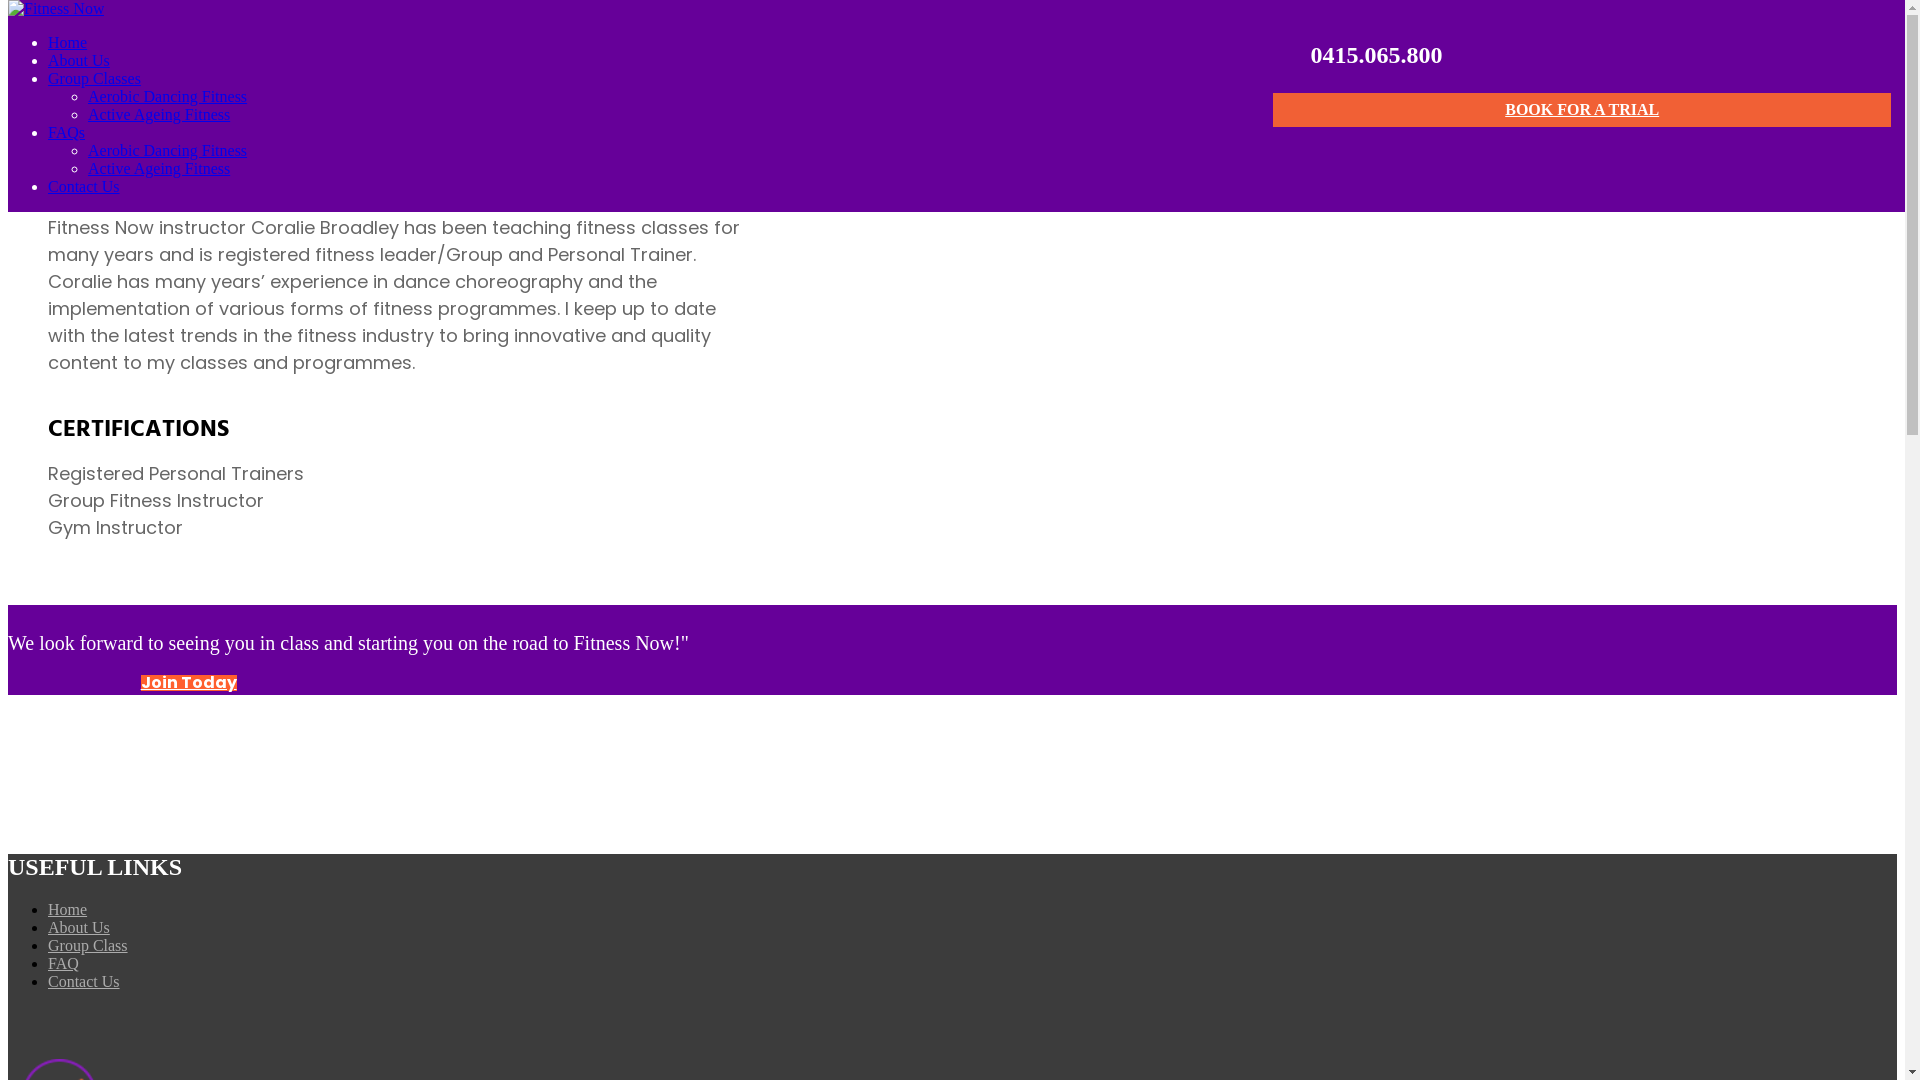 This screenshot has height=1080, width=1920. Describe the element at coordinates (68, 910) in the screenshot. I see `Home` at that location.